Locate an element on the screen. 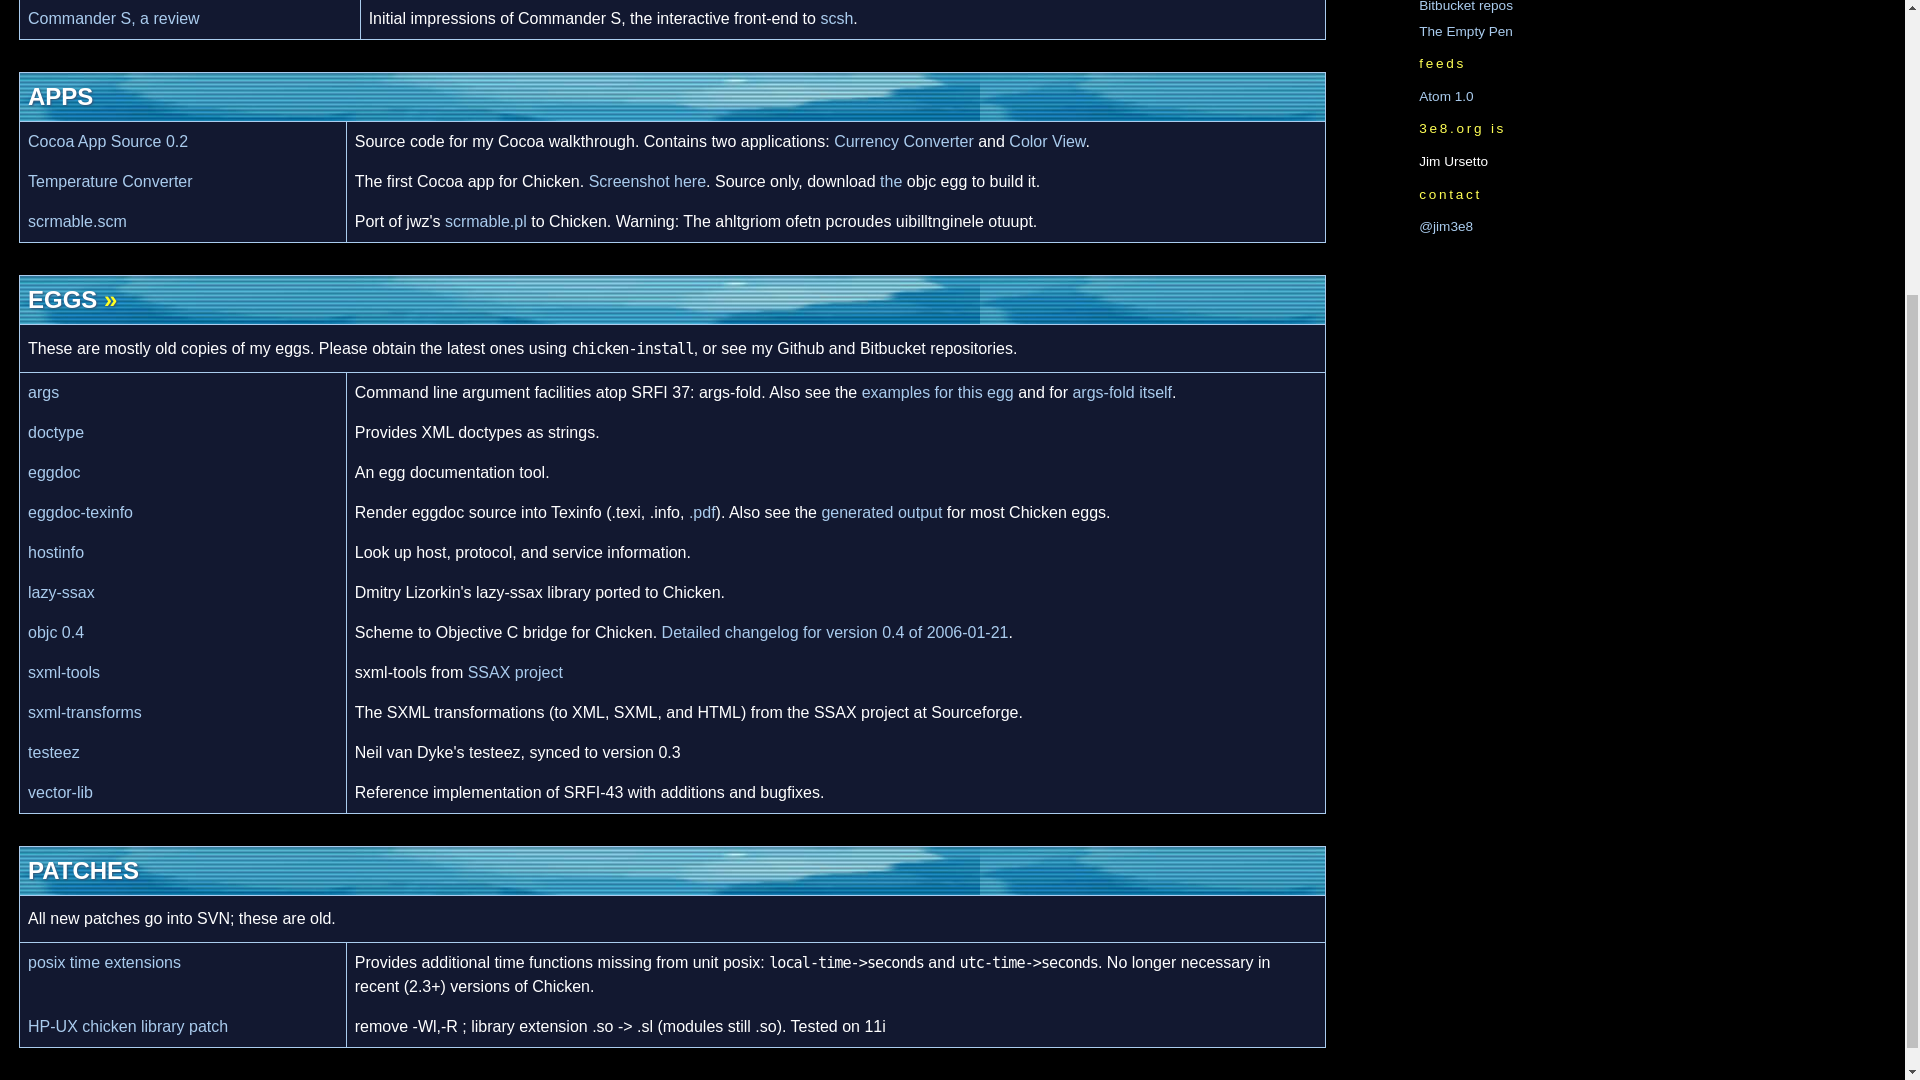  the is located at coordinates (890, 181).